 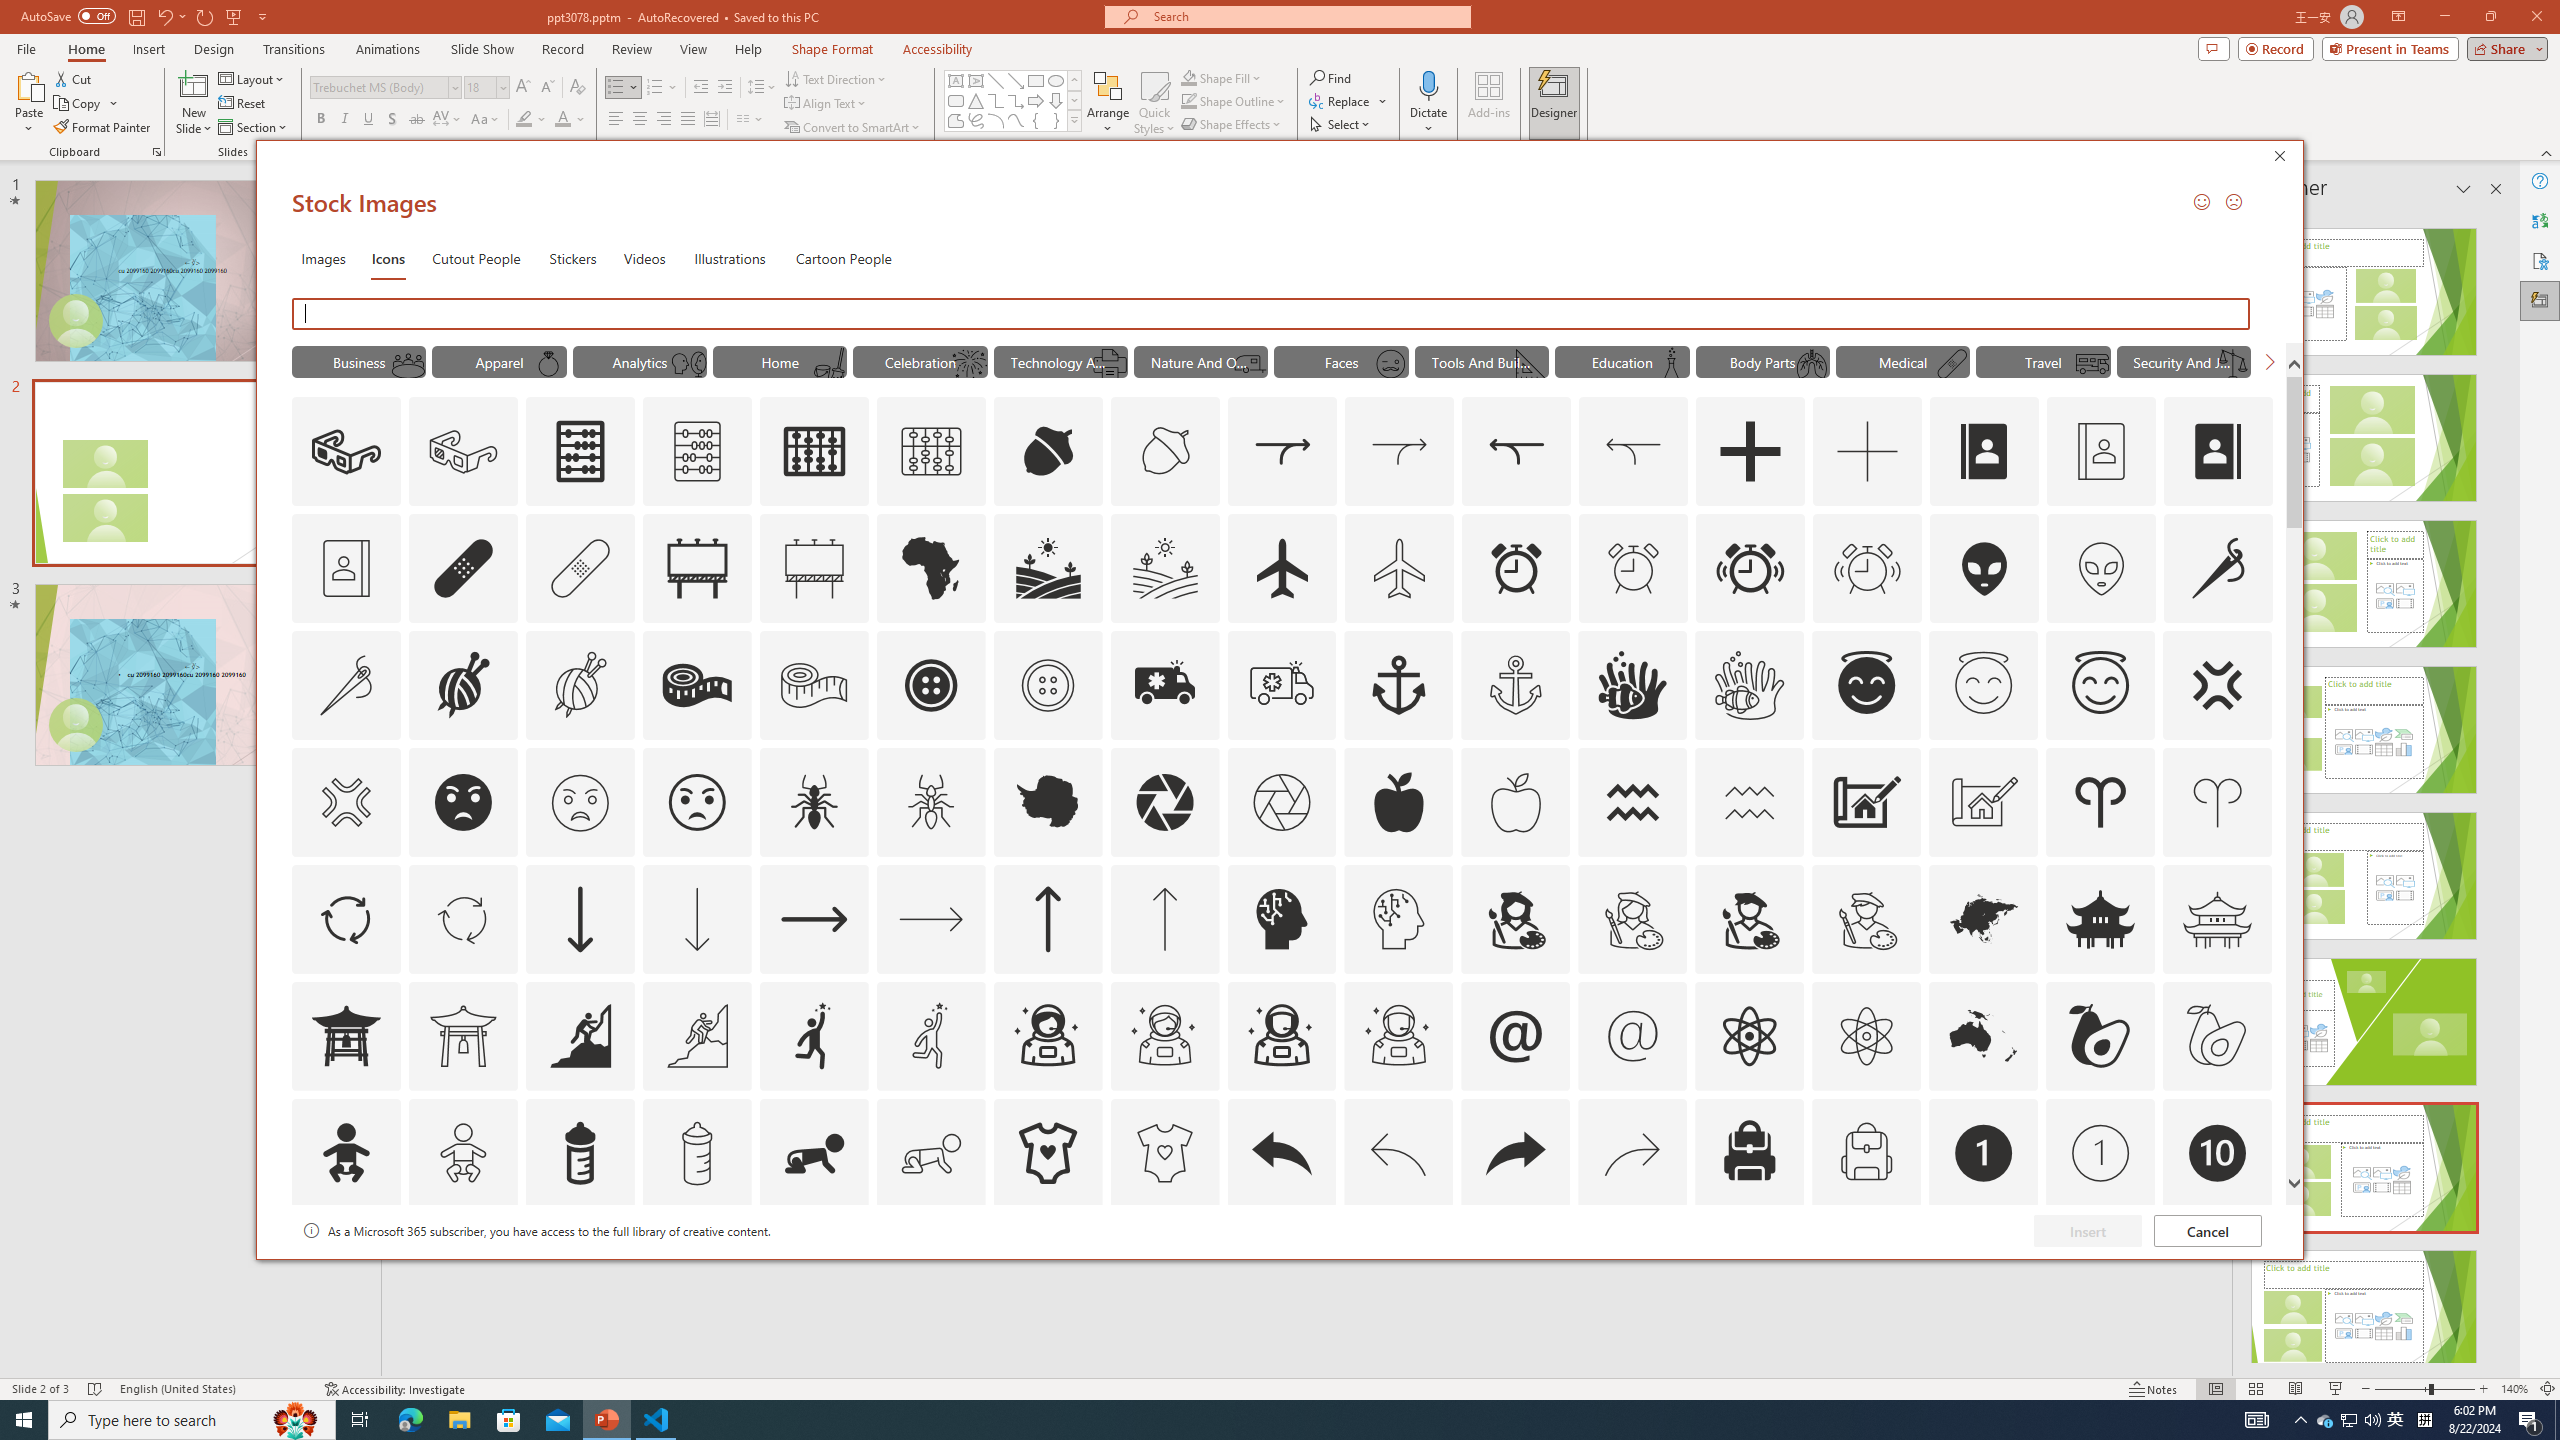 What do you see at coordinates (2326, 1420) in the screenshot?
I see `AutomationID: Icons_AnemoneAndClownfish` at bounding box center [2326, 1420].